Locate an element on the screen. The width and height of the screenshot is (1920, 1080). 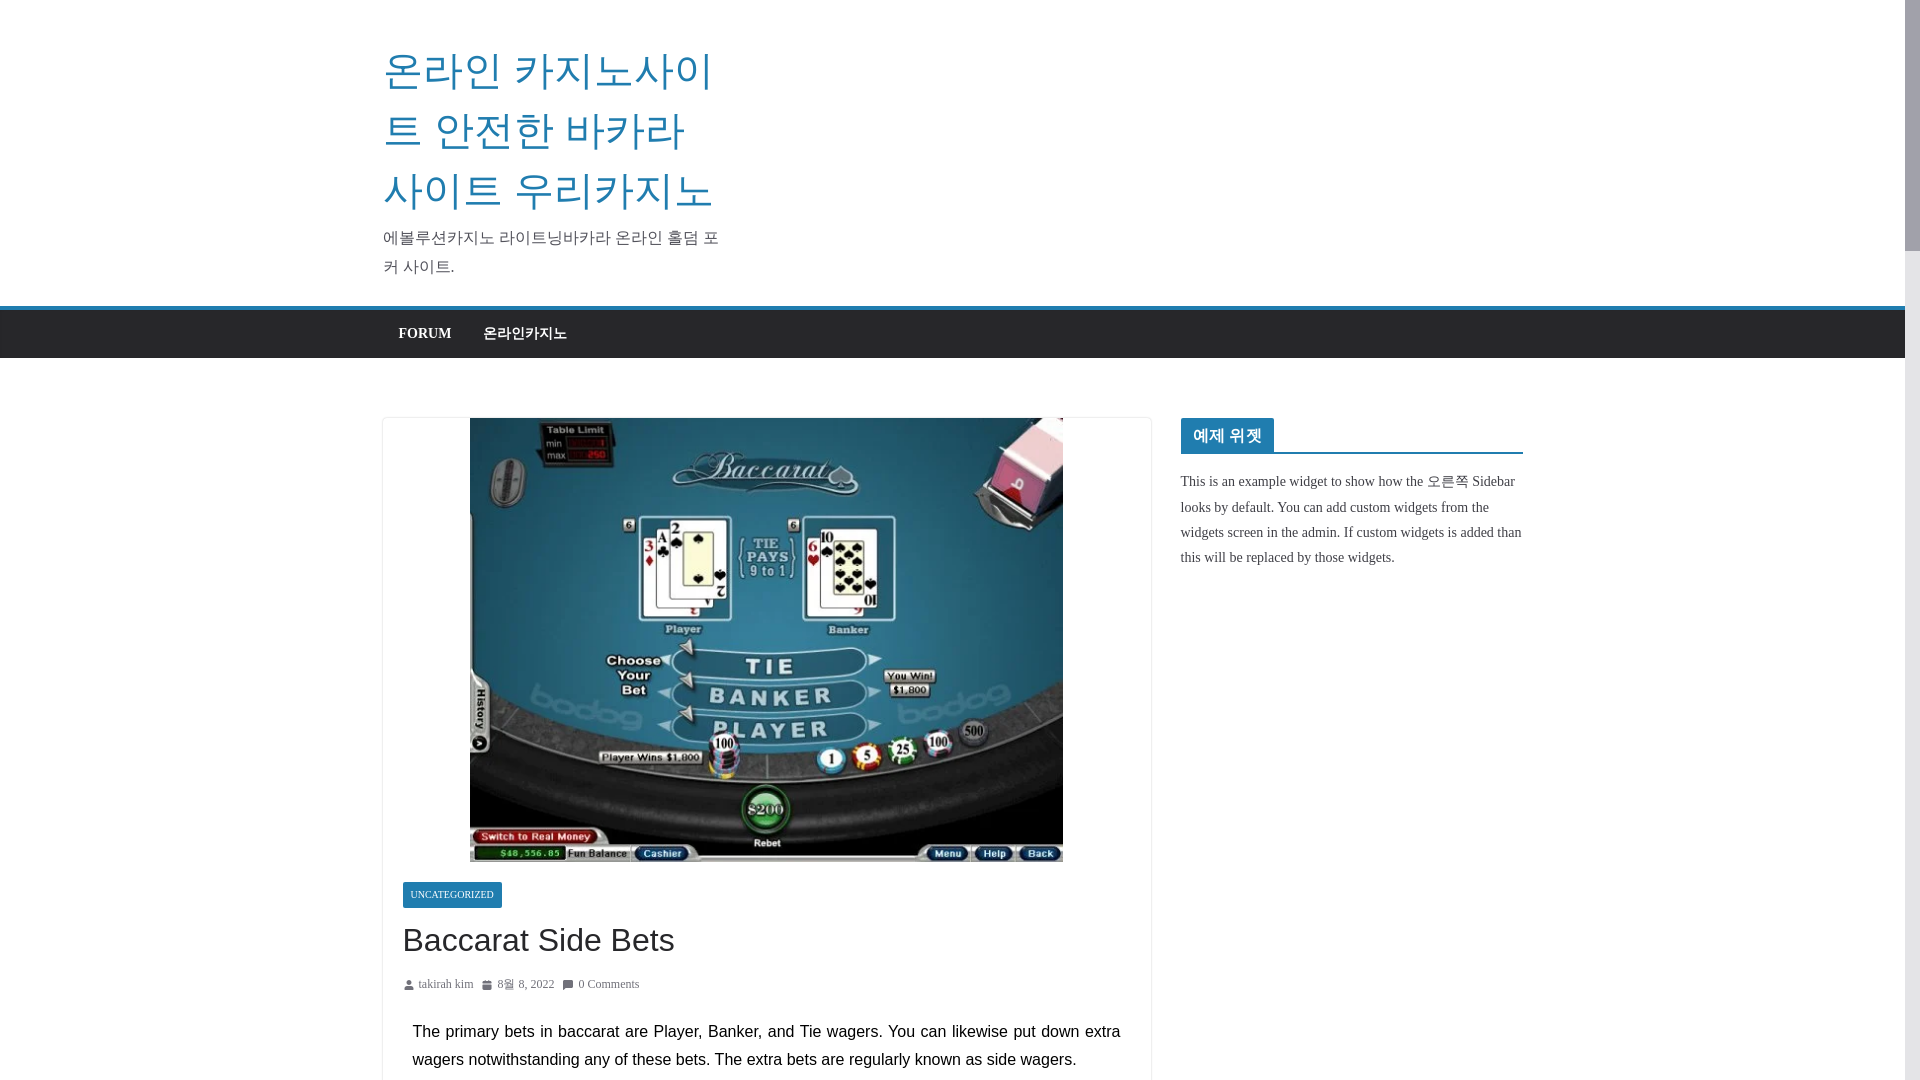
UNCATEGORIZED is located at coordinates (451, 895).